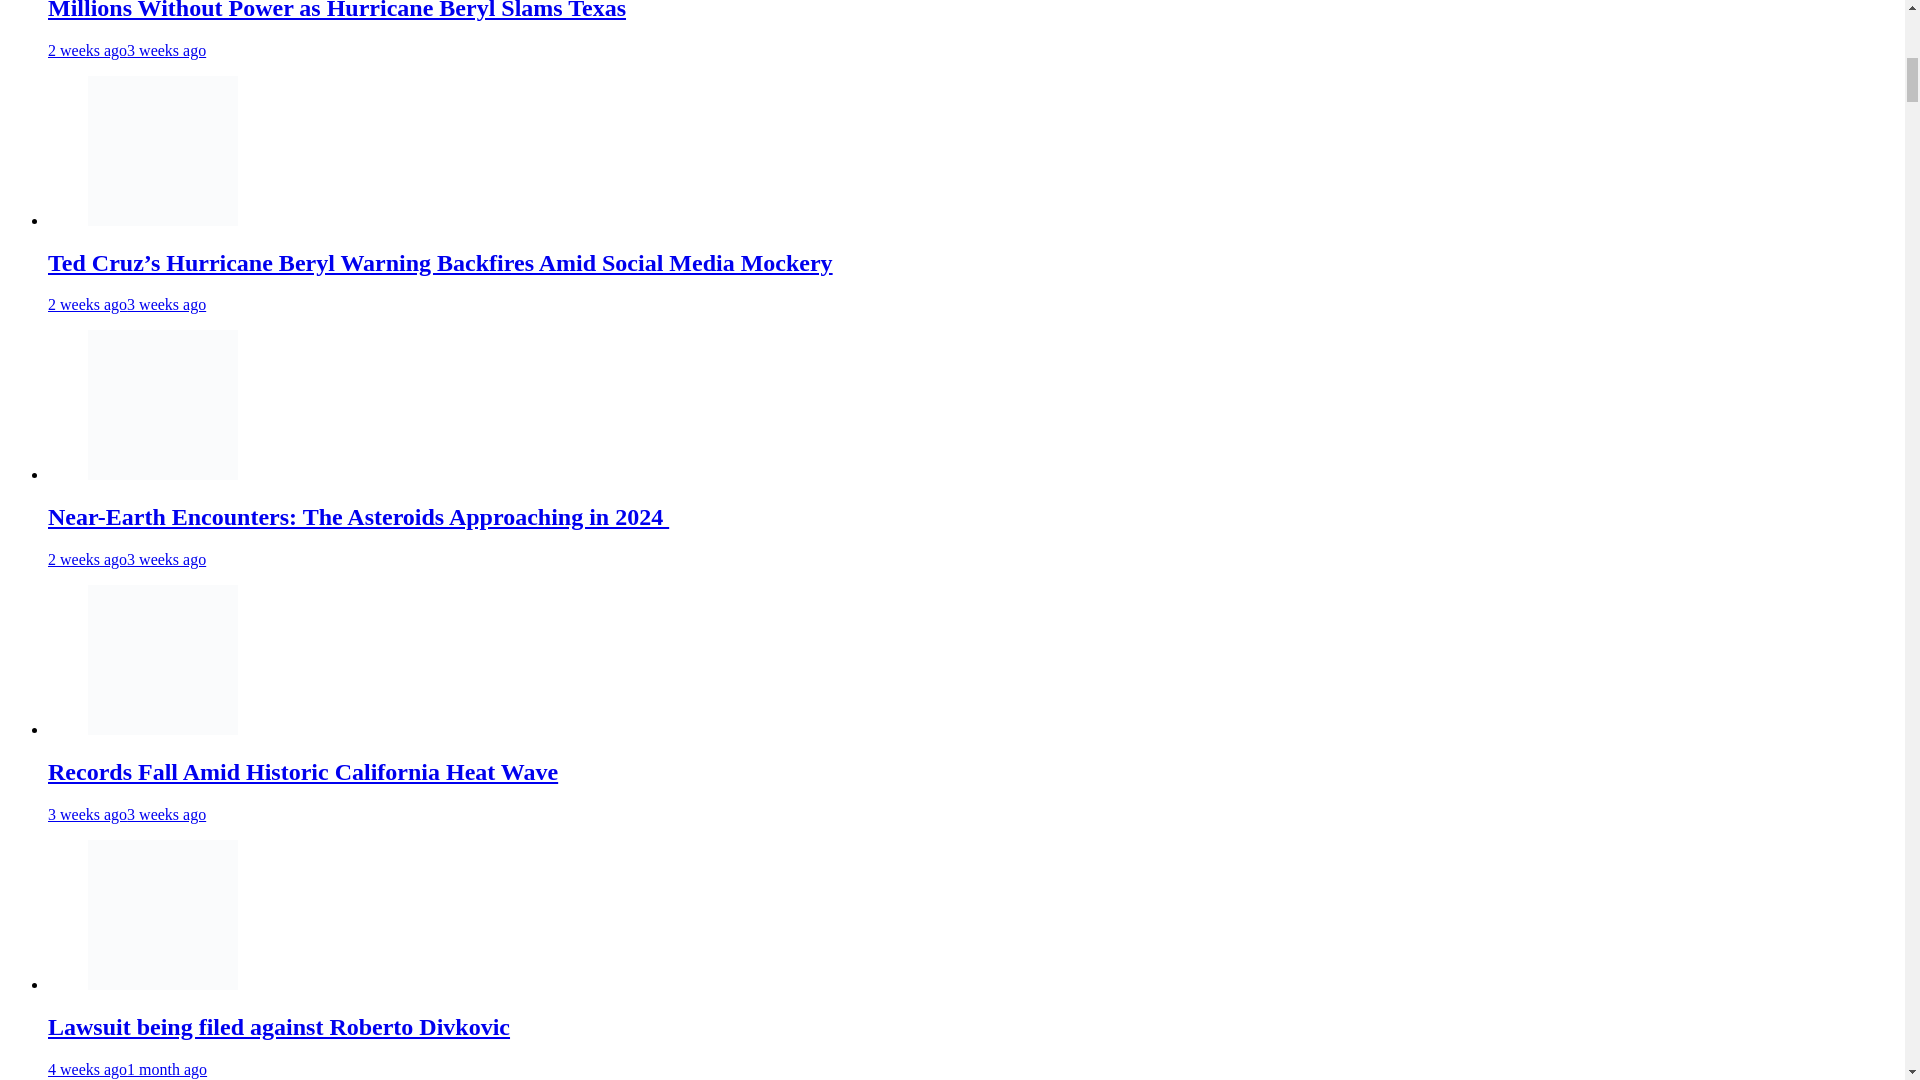 Image resolution: width=1920 pixels, height=1080 pixels. Describe the element at coordinates (163, 984) in the screenshot. I see `Lawsuit being filed against Roberto Divkovic` at that location.